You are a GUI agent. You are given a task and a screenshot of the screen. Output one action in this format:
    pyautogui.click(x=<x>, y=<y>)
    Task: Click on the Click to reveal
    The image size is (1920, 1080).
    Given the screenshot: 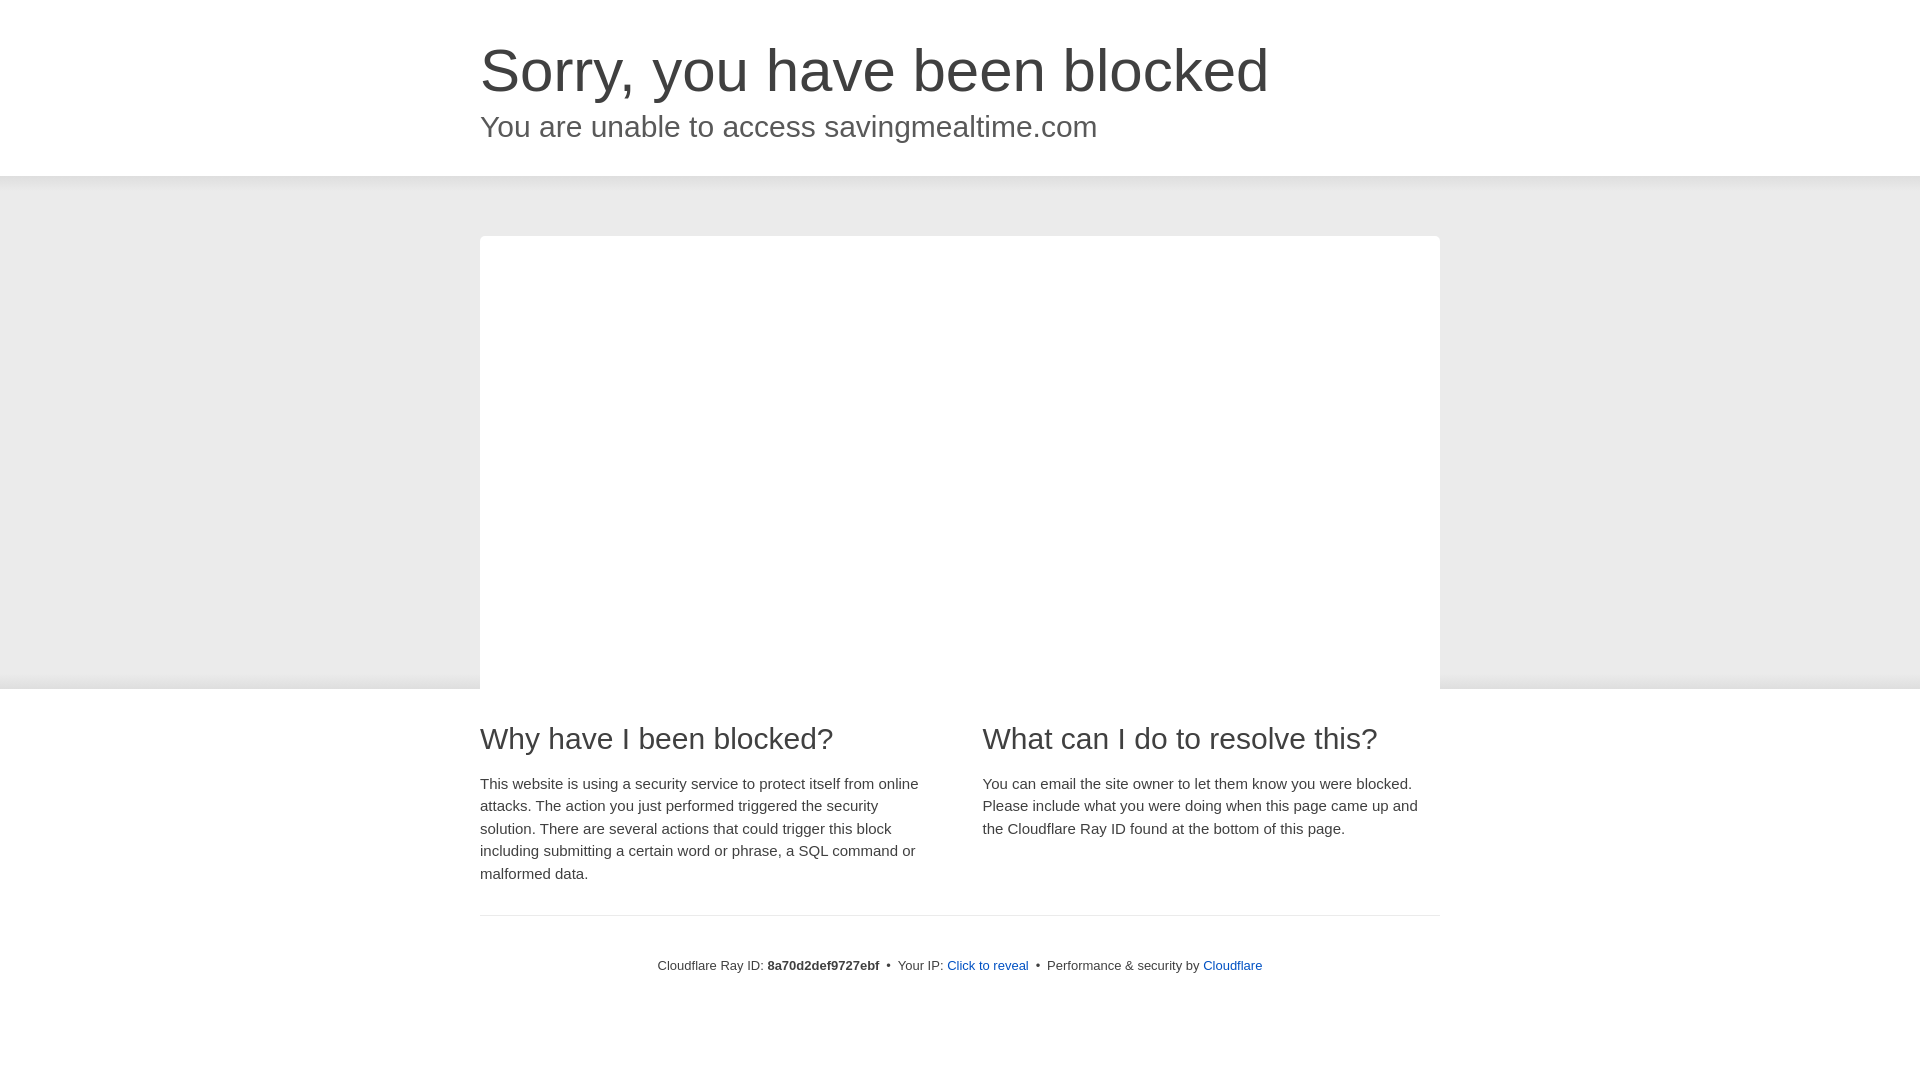 What is the action you would take?
    pyautogui.click(x=988, y=966)
    